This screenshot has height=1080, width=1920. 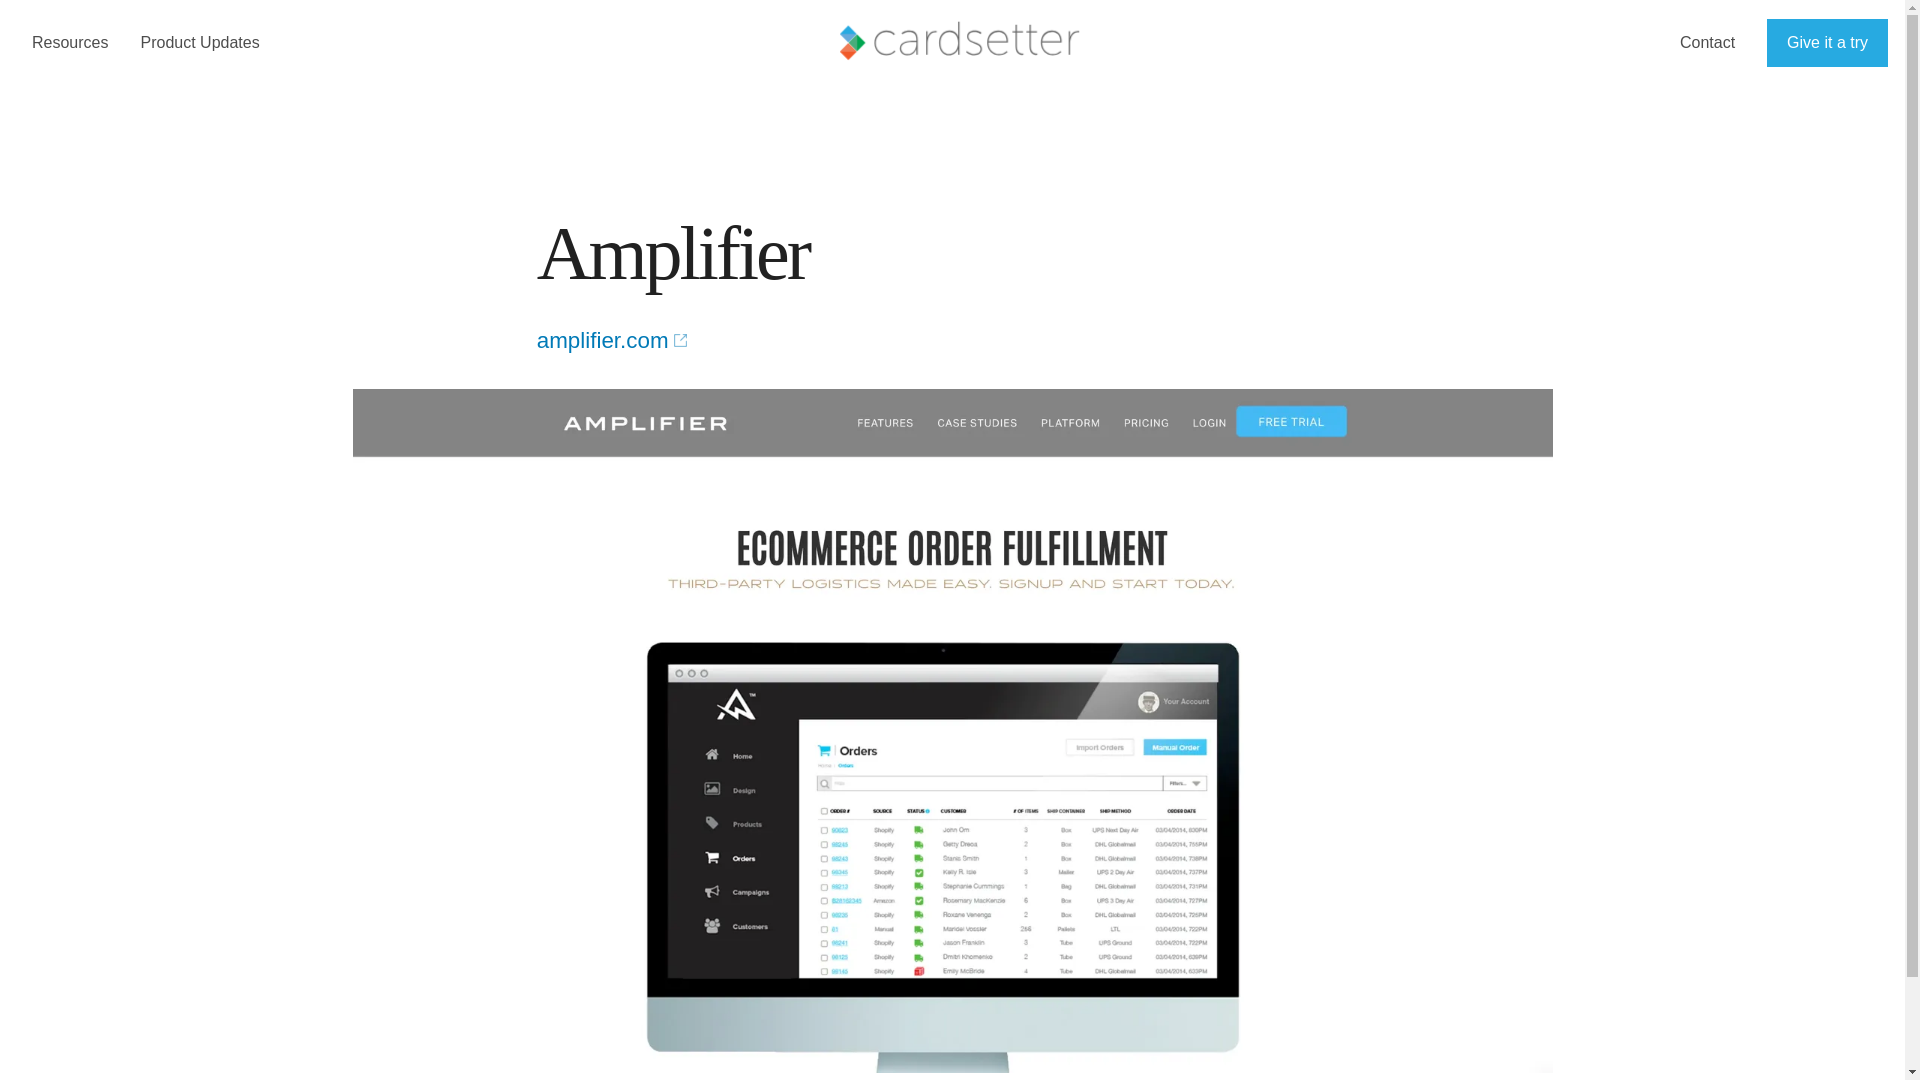 What do you see at coordinates (200, 41) in the screenshot?
I see `Product Updates` at bounding box center [200, 41].